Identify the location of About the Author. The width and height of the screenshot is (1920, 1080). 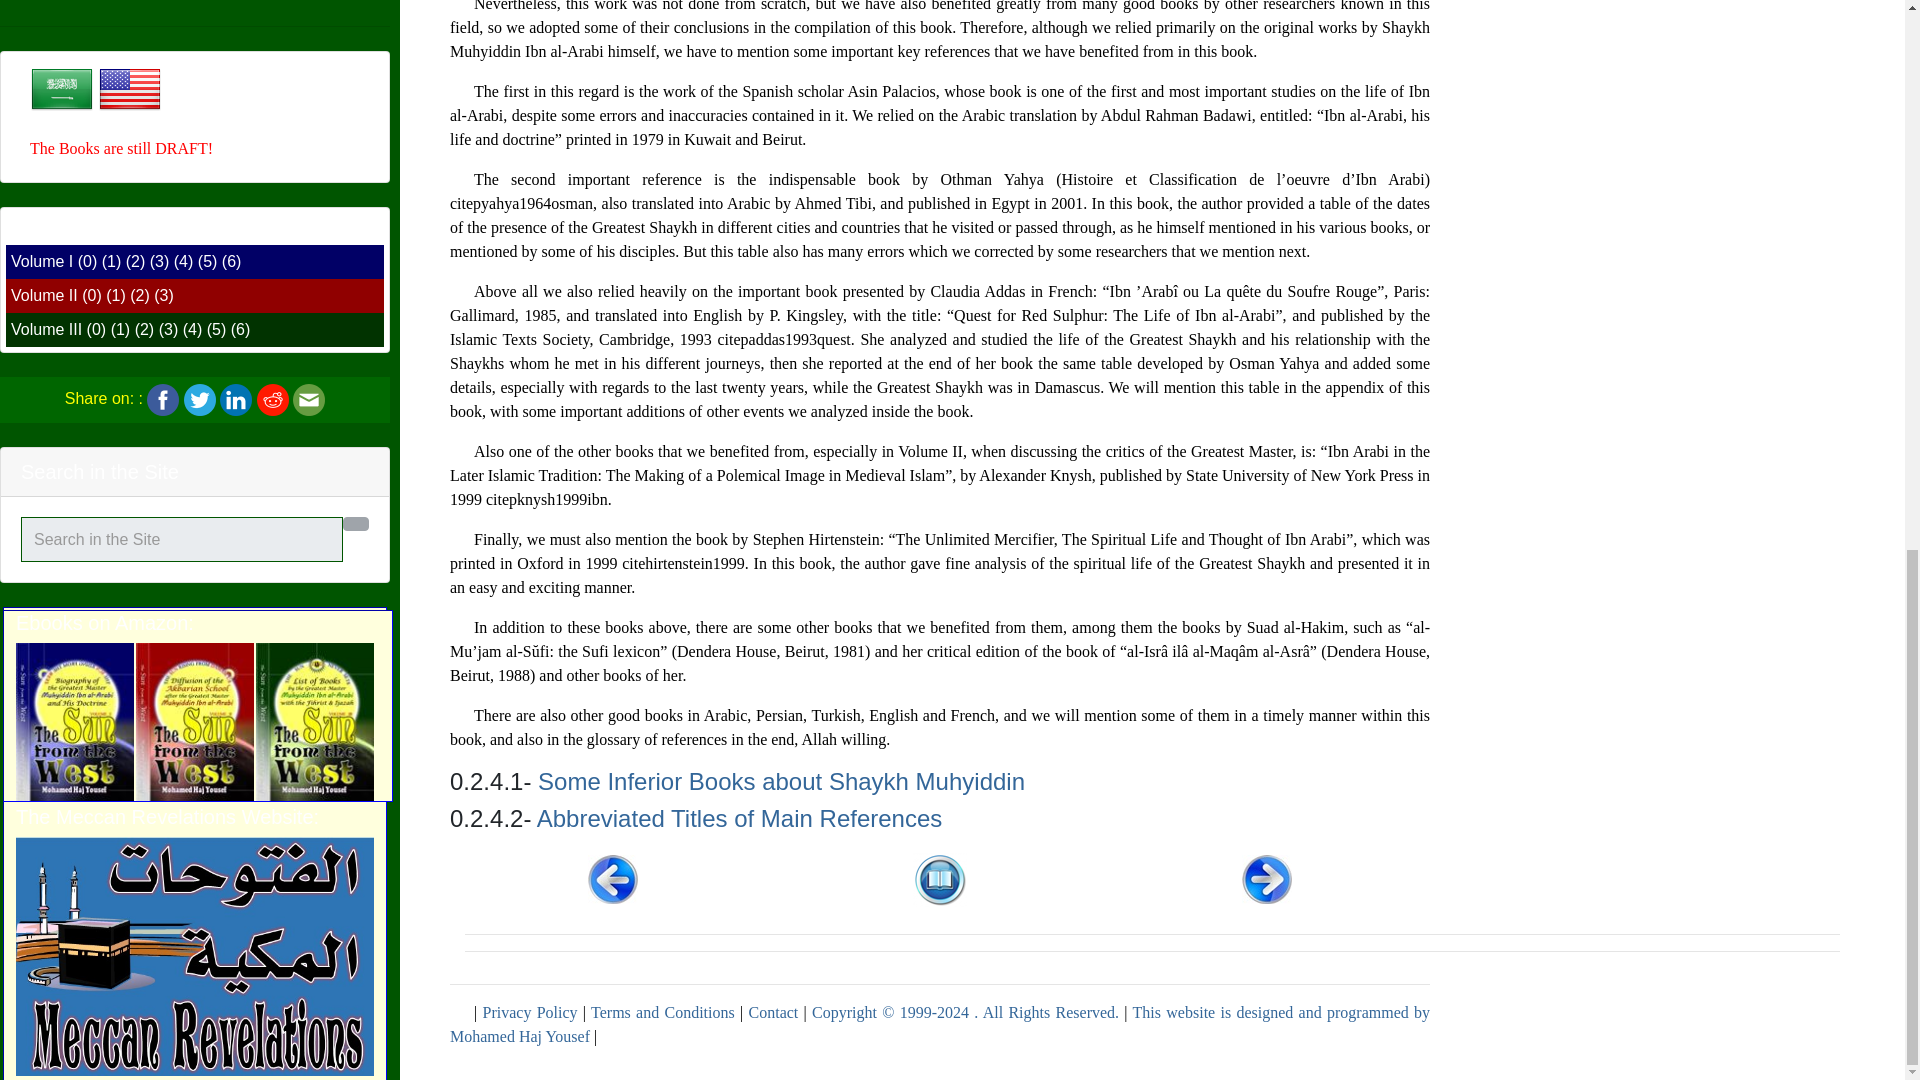
(194, 996).